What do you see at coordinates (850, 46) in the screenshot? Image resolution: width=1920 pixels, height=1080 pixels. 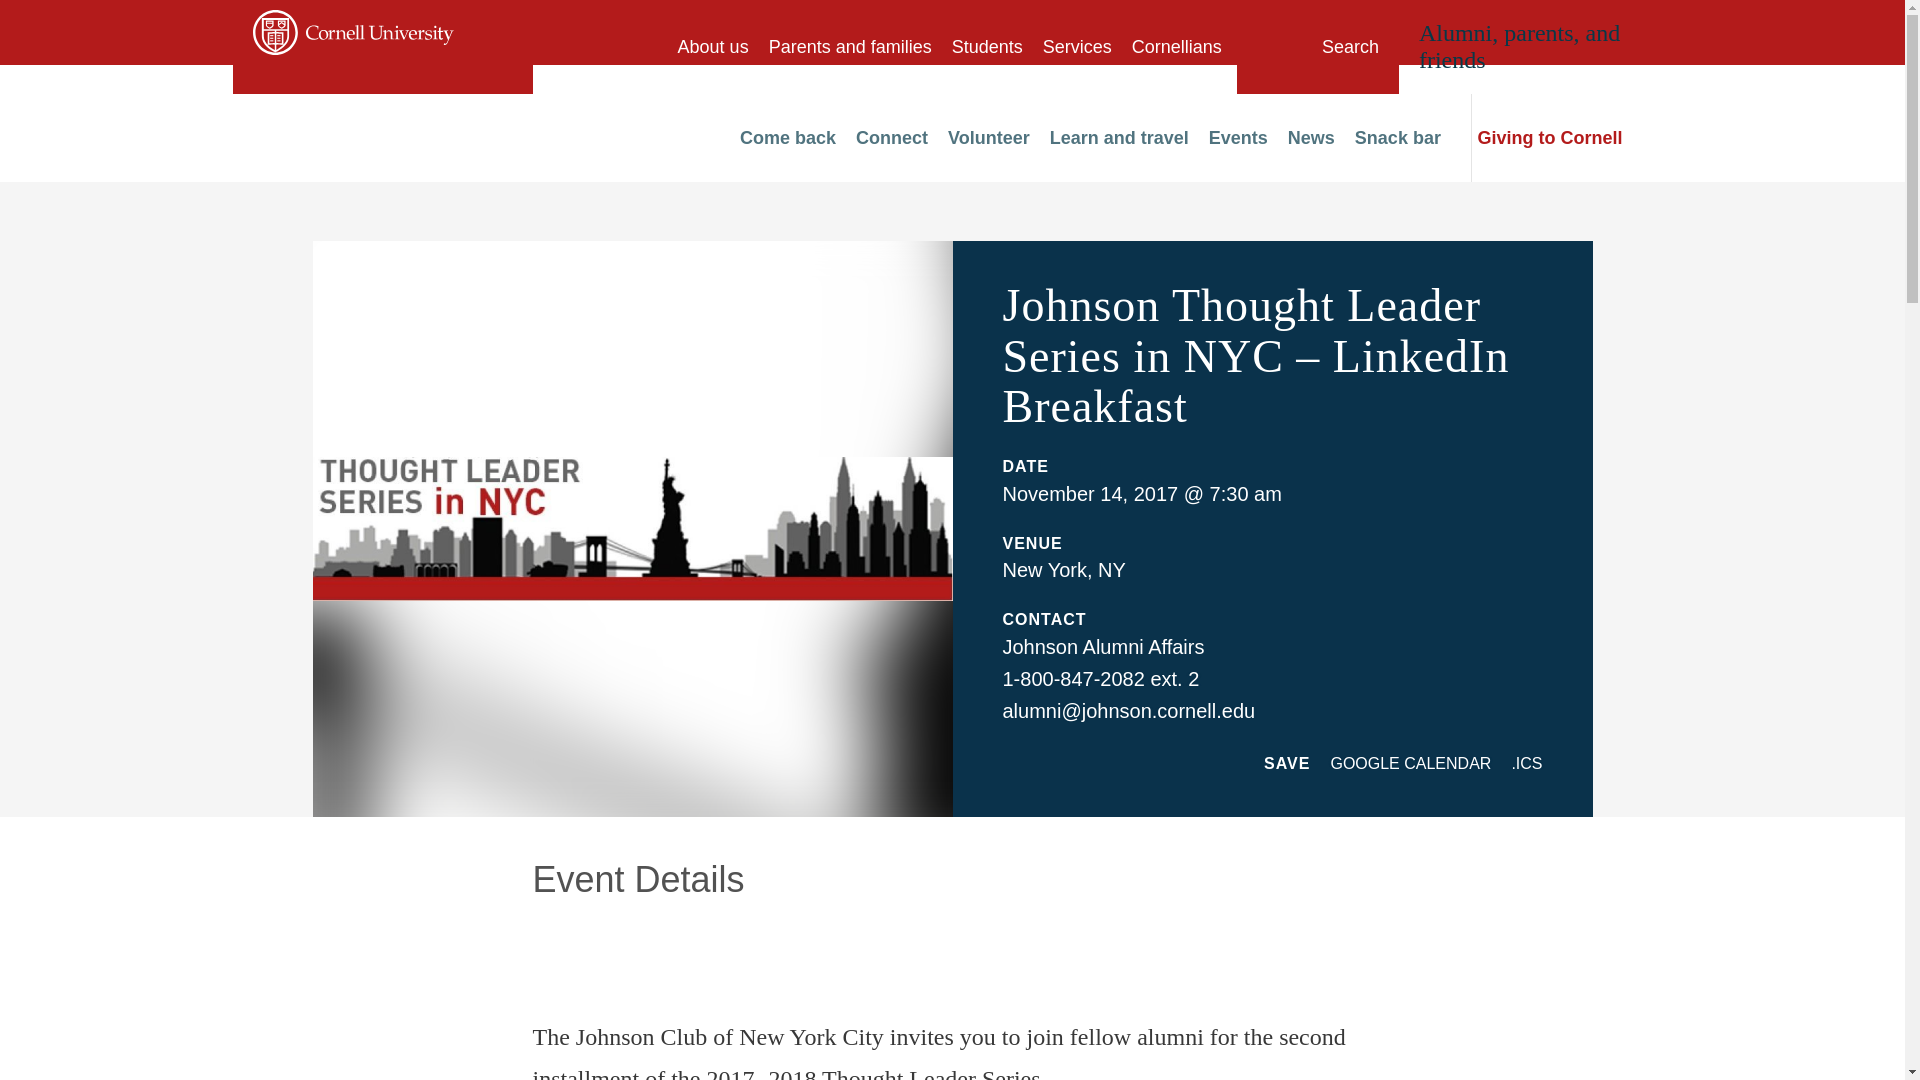 I see `Parents and families` at bounding box center [850, 46].